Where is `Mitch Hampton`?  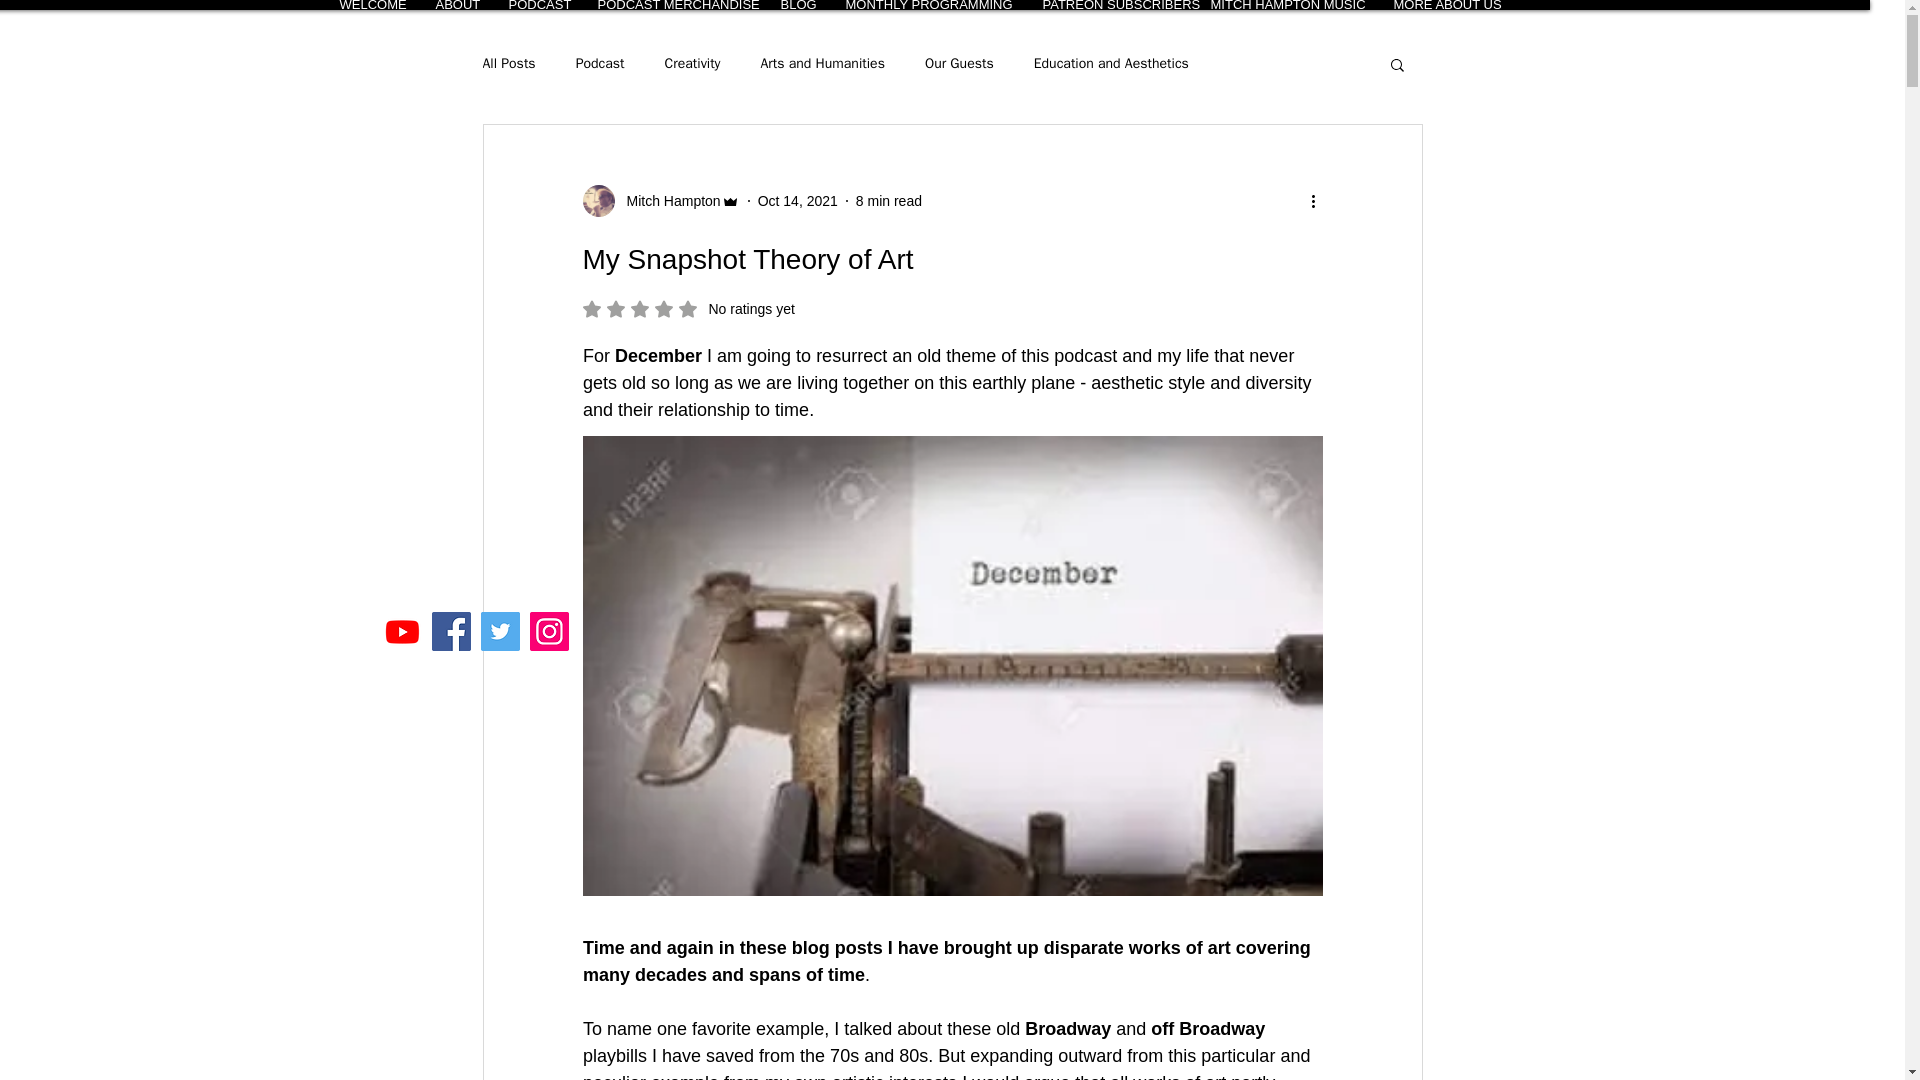
Mitch Hampton is located at coordinates (660, 200).